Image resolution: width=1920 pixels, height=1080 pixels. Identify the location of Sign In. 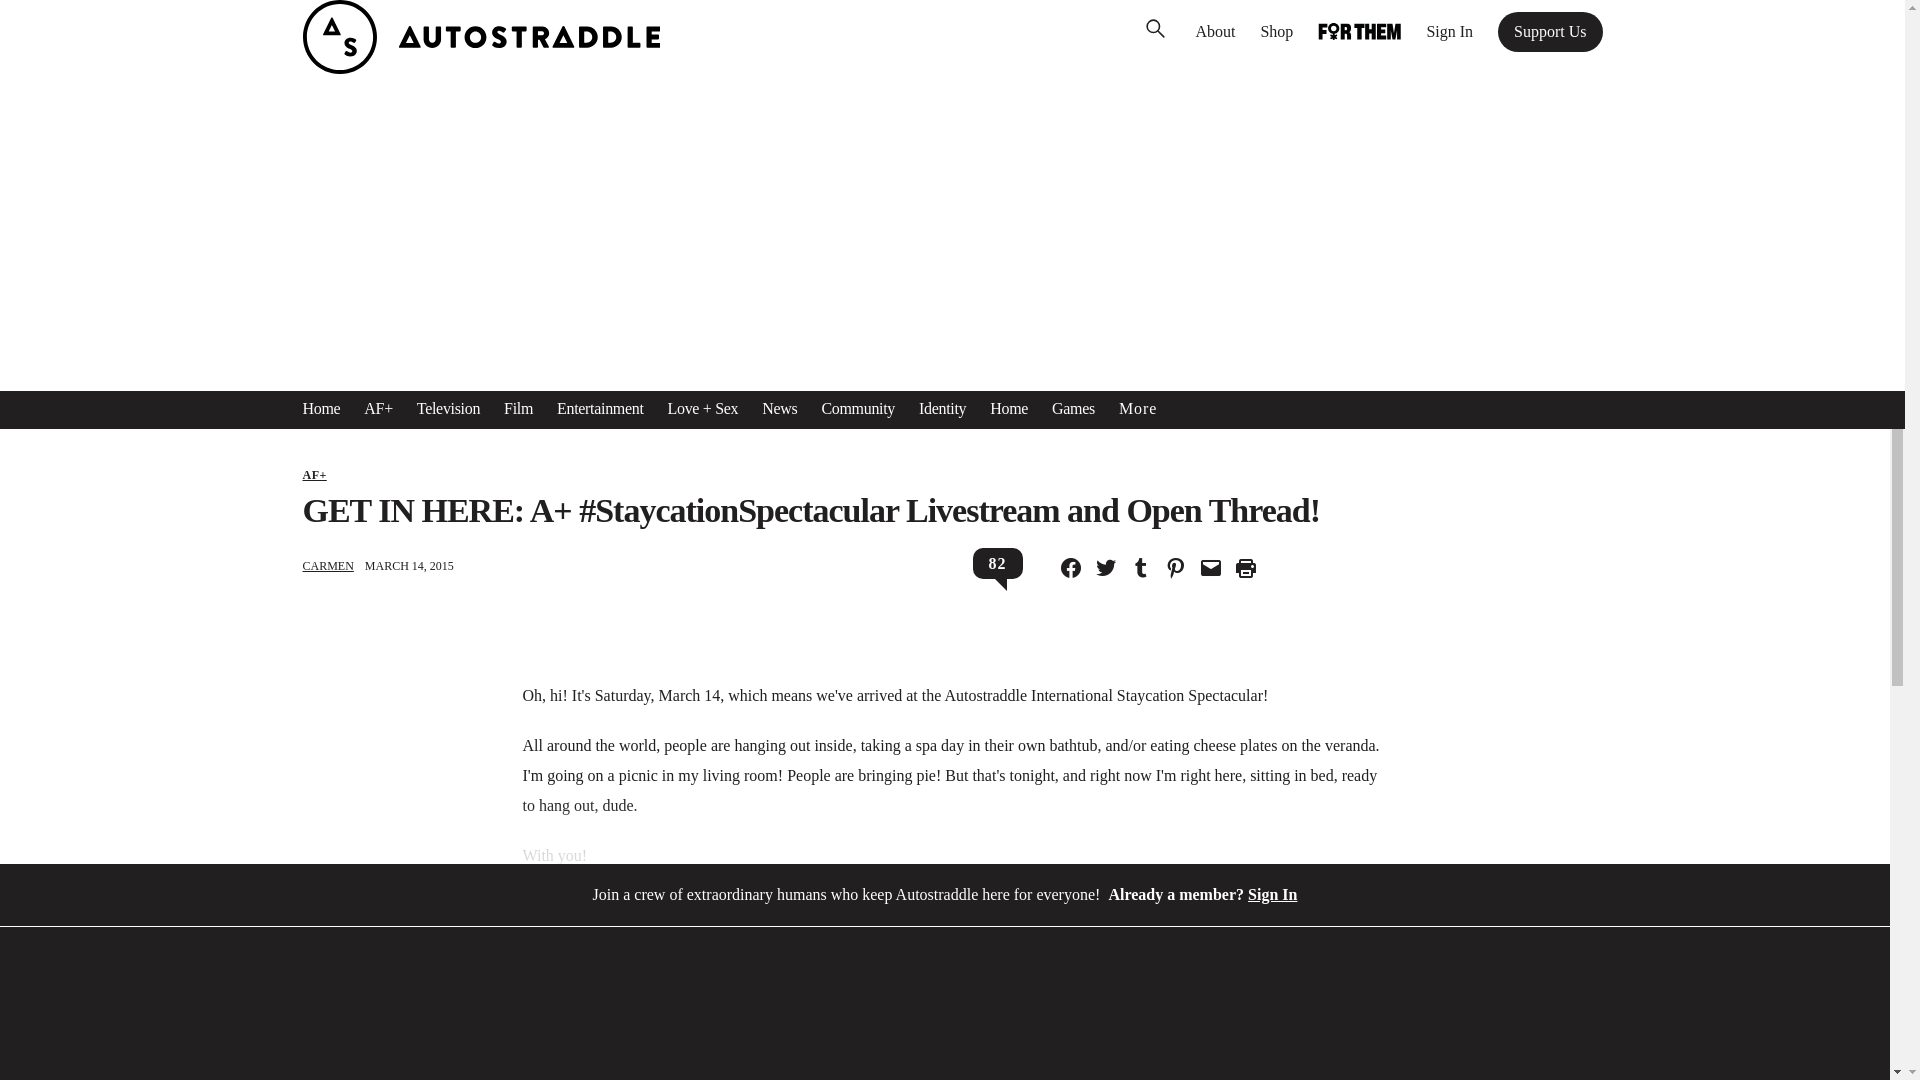
(1449, 32).